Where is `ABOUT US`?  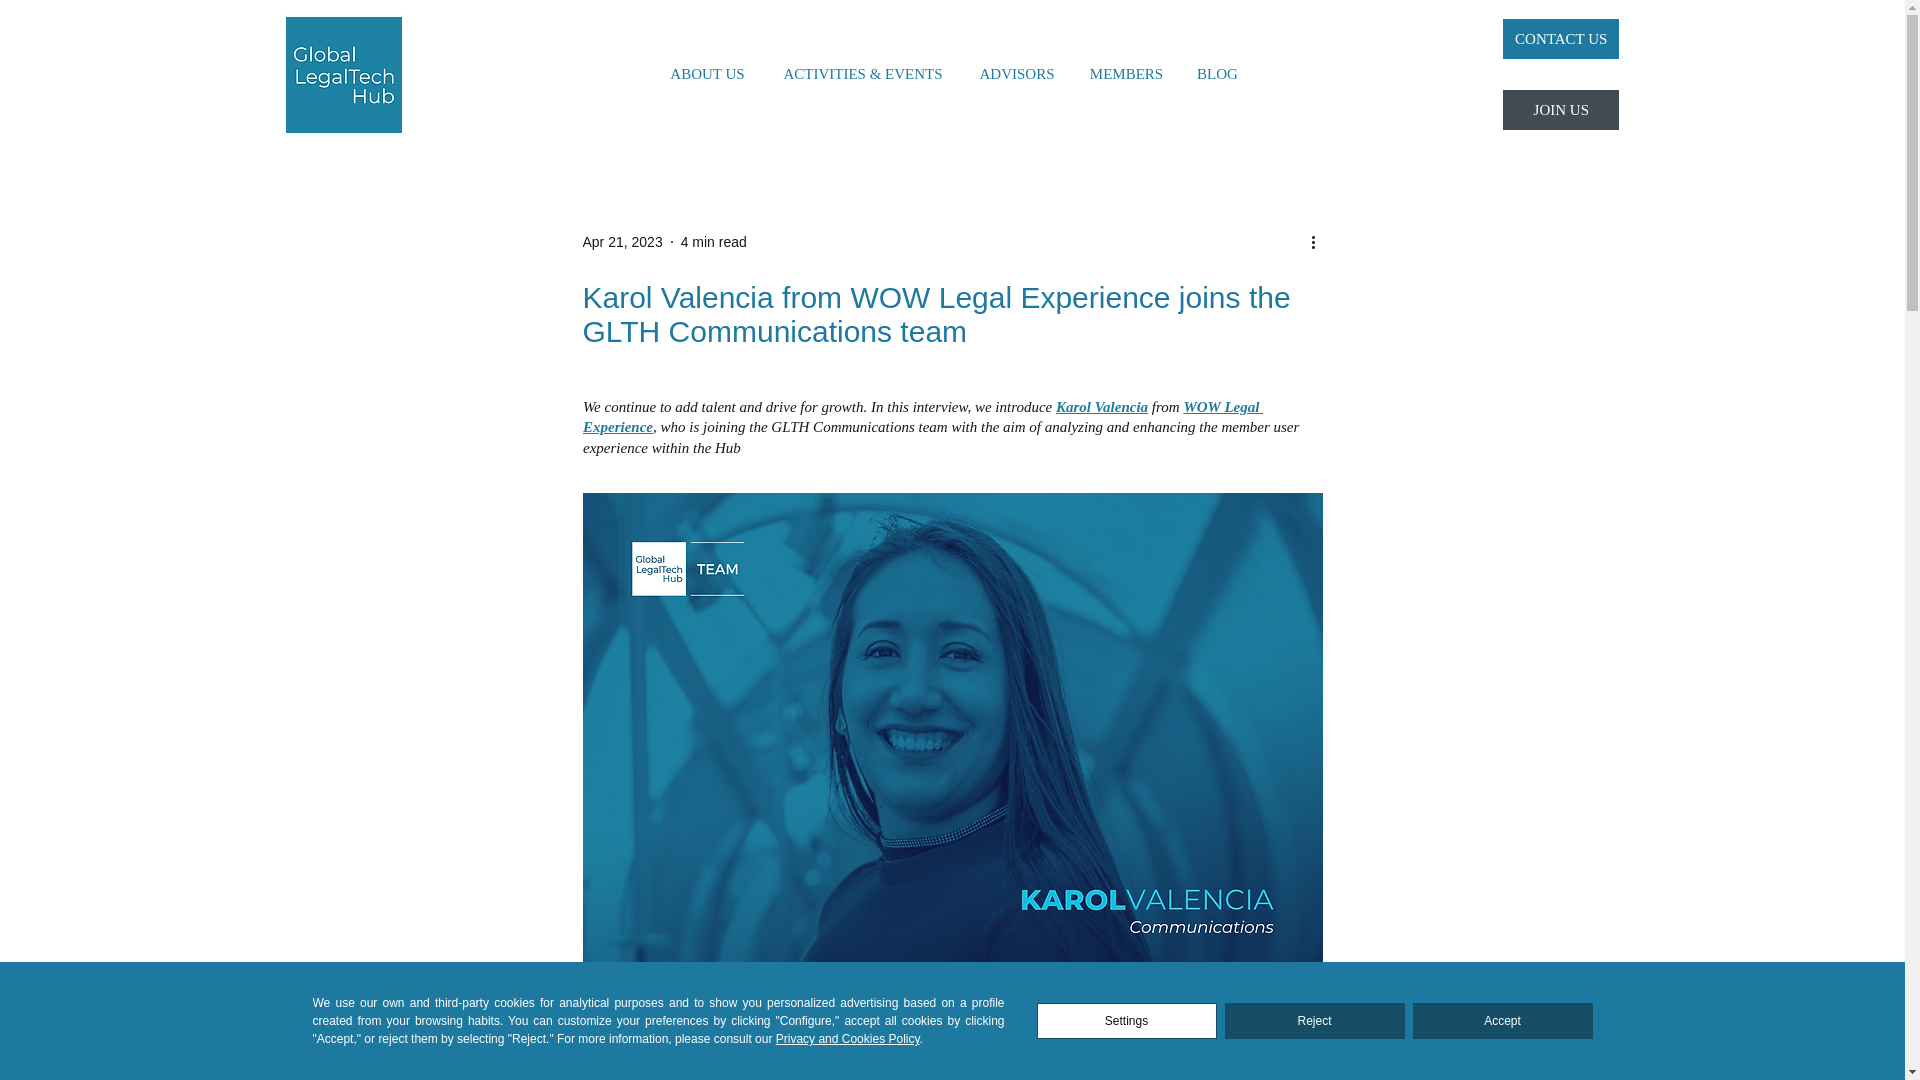
ABOUT US is located at coordinates (707, 74).